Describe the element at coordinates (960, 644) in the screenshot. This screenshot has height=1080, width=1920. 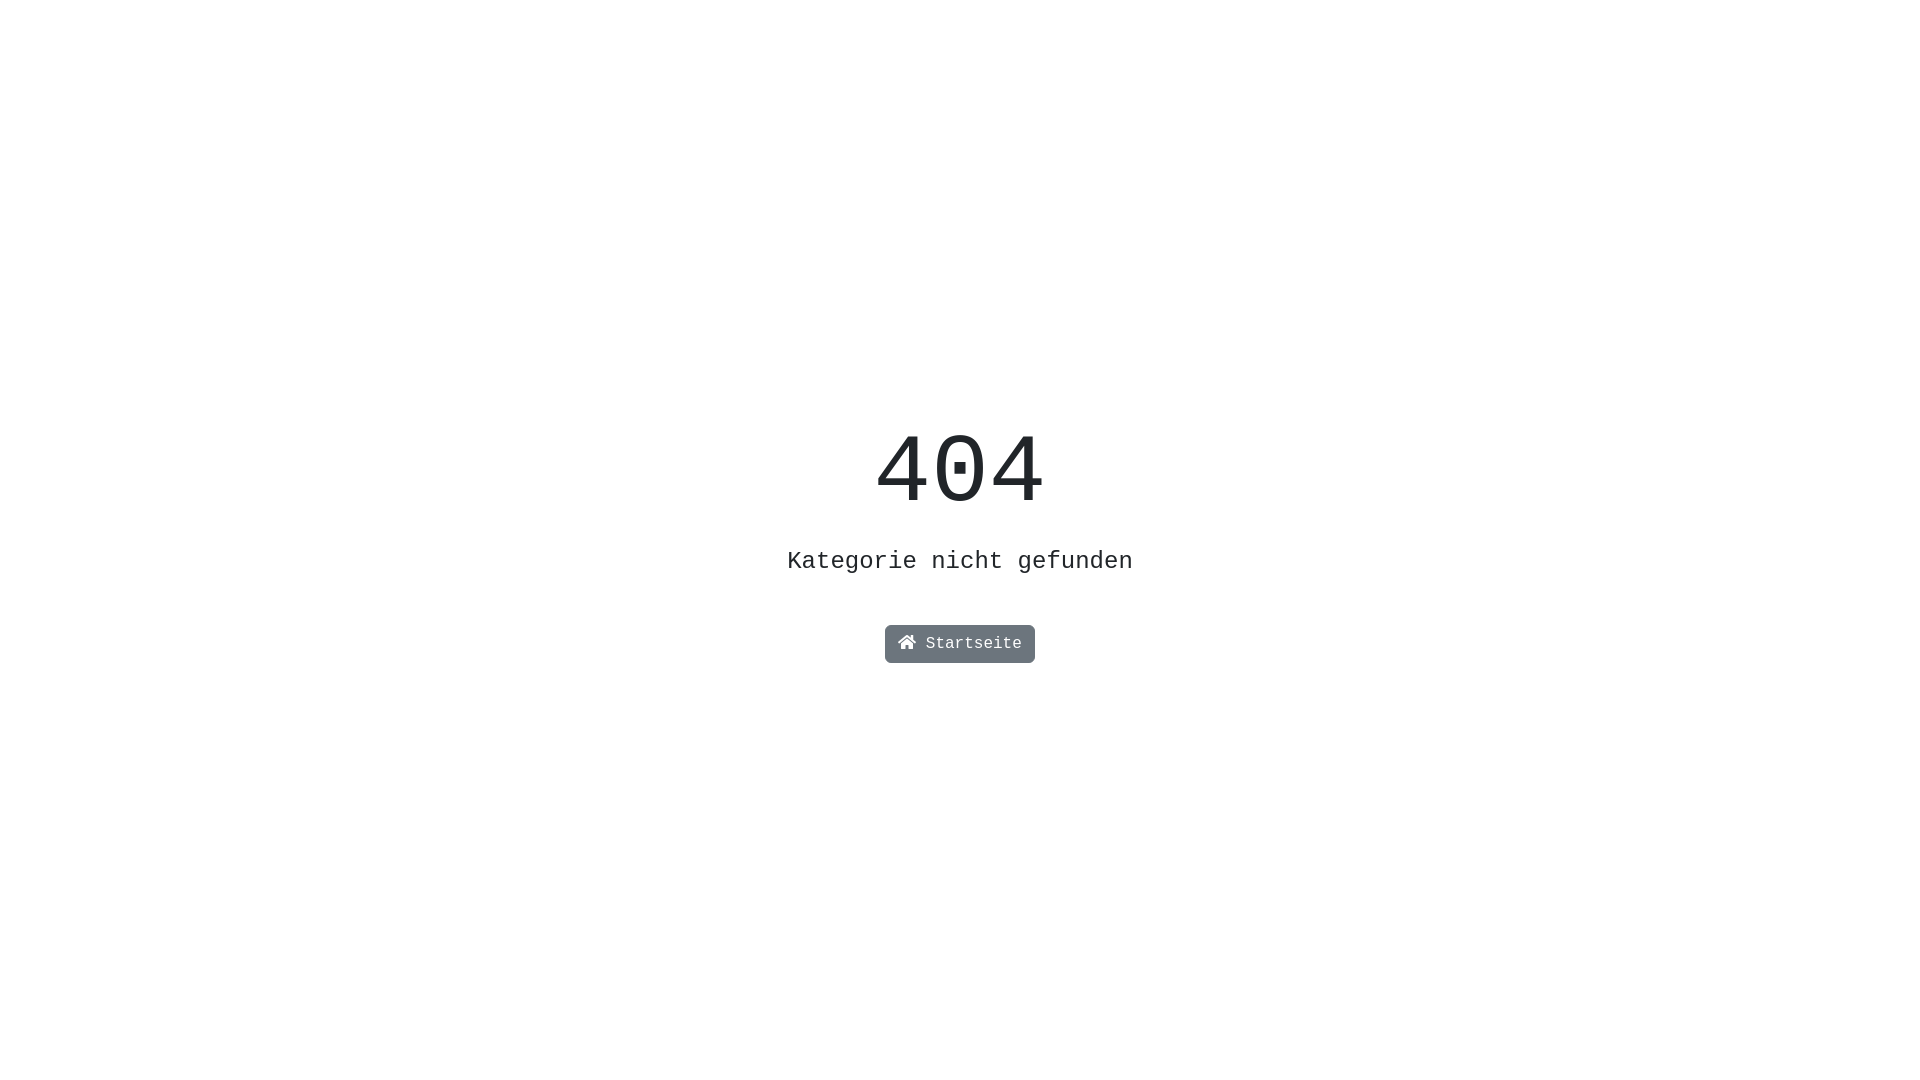
I see `Startseite` at that location.